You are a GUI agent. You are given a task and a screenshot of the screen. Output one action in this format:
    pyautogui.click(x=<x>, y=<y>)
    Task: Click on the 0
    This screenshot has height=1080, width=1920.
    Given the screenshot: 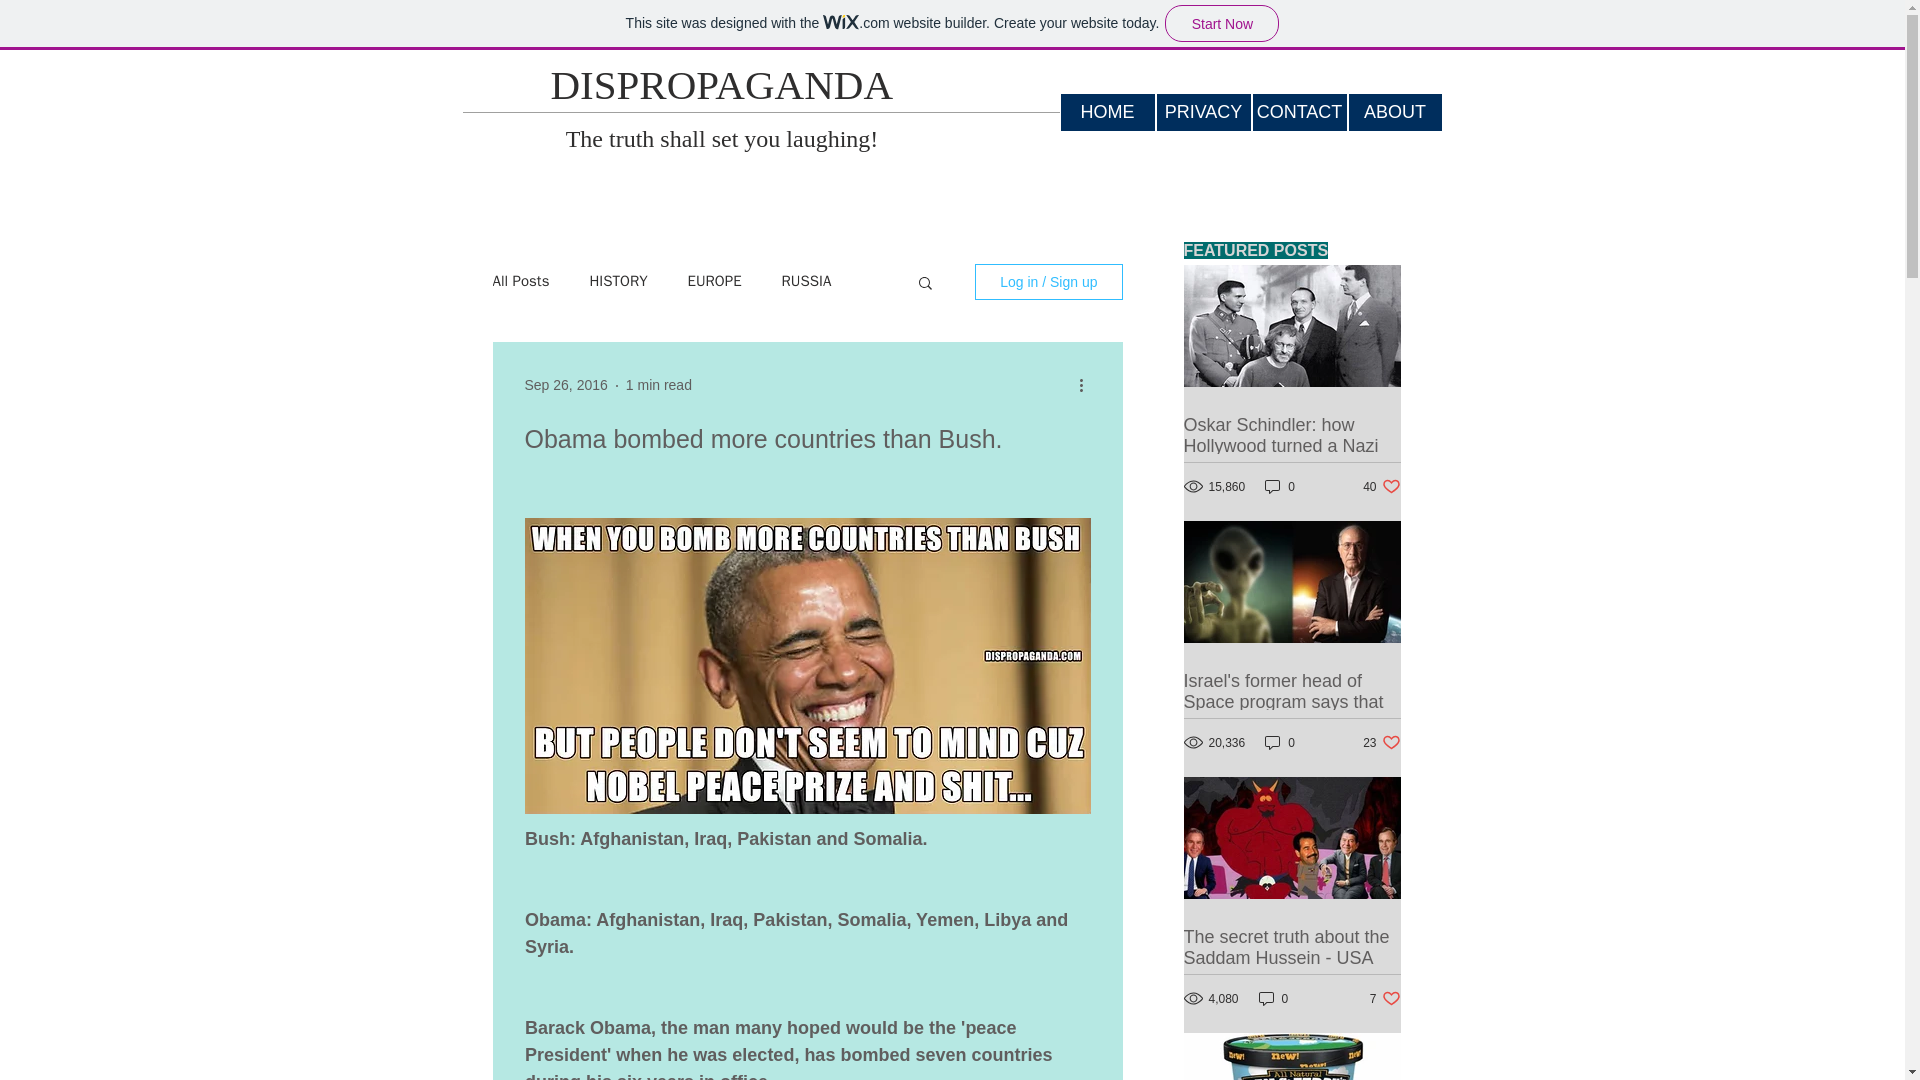 What is the action you would take?
    pyautogui.click(x=1381, y=742)
    